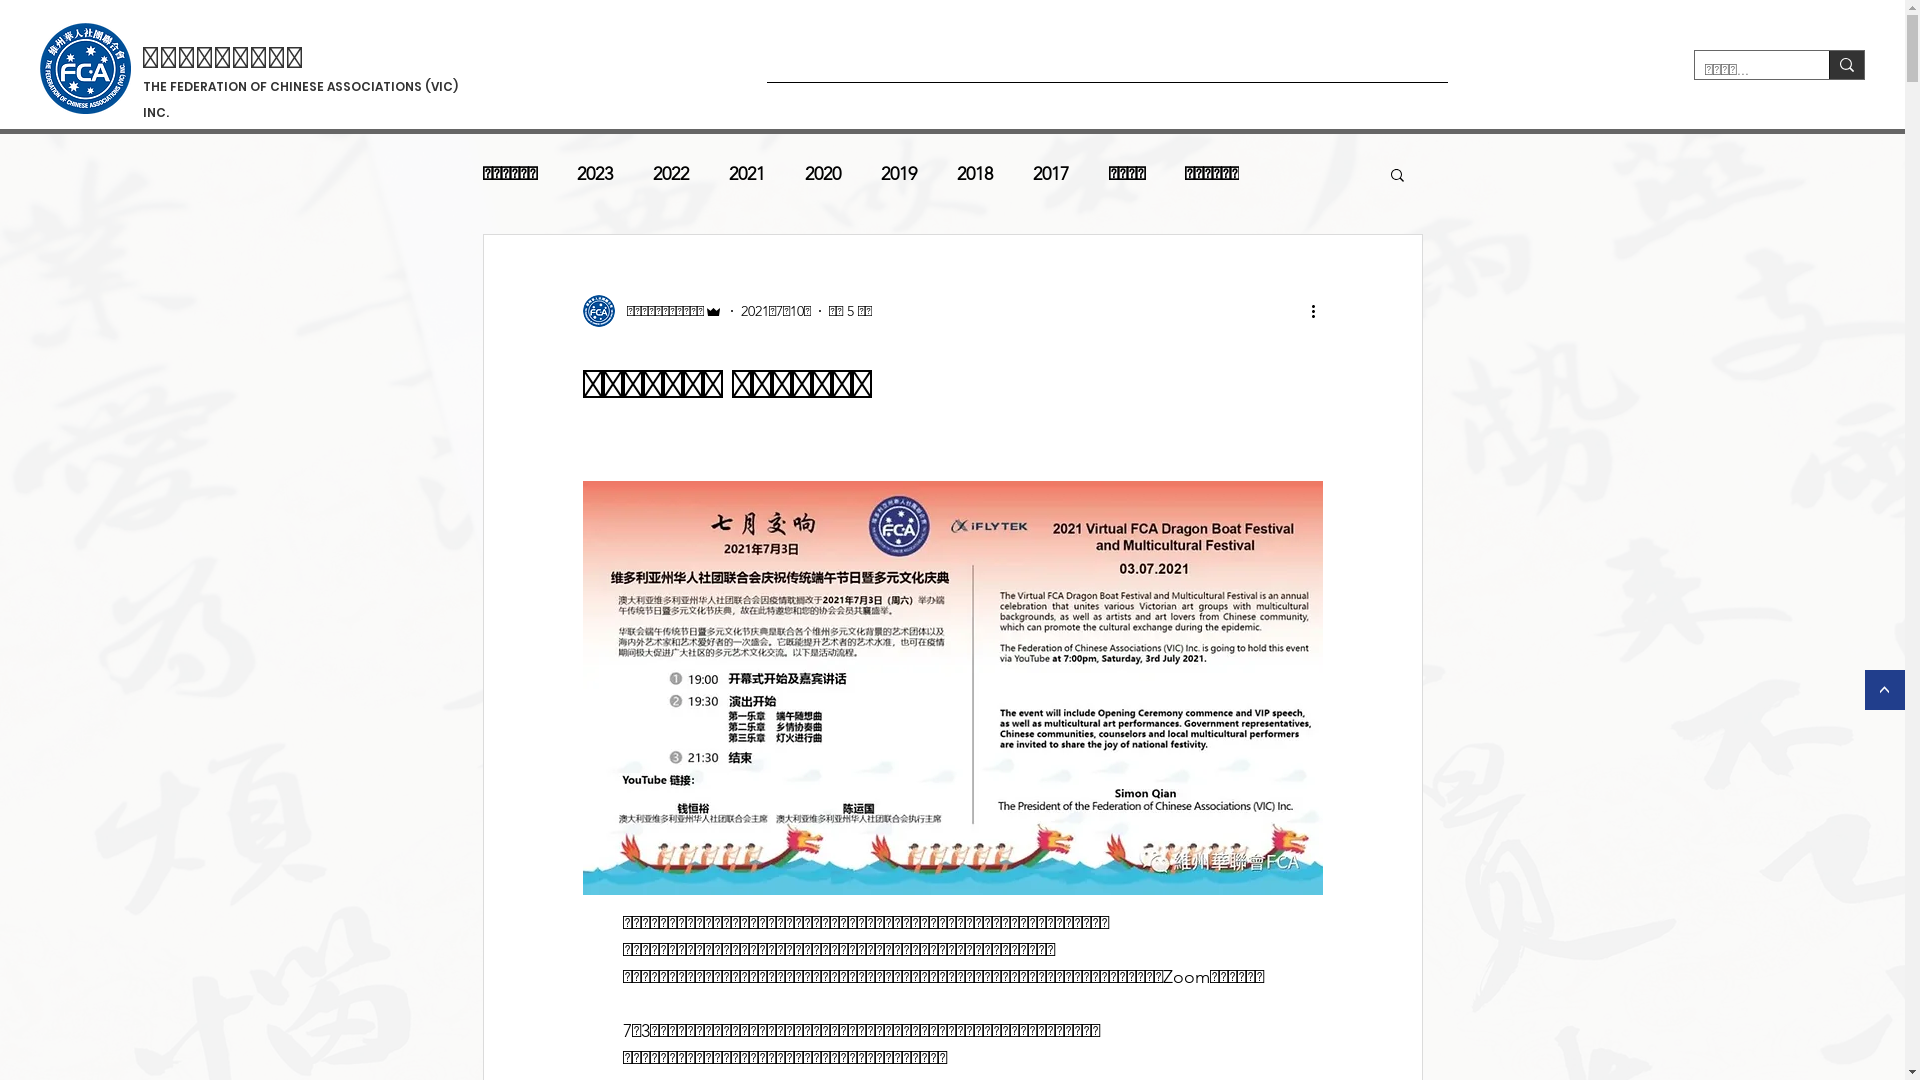 The image size is (1920, 1080). I want to click on 2022, so click(670, 174).